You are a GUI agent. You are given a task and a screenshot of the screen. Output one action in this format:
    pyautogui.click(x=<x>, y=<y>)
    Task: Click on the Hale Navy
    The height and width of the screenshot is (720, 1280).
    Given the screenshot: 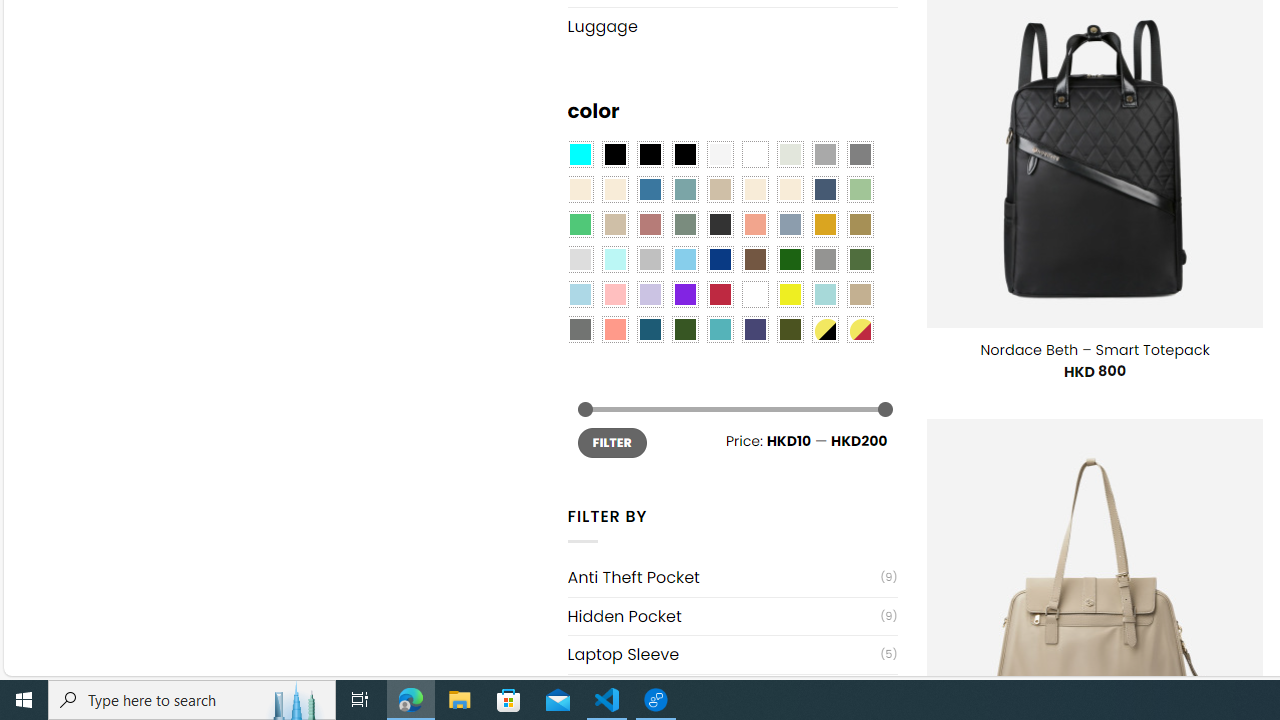 What is the action you would take?
    pyautogui.click(x=824, y=190)
    